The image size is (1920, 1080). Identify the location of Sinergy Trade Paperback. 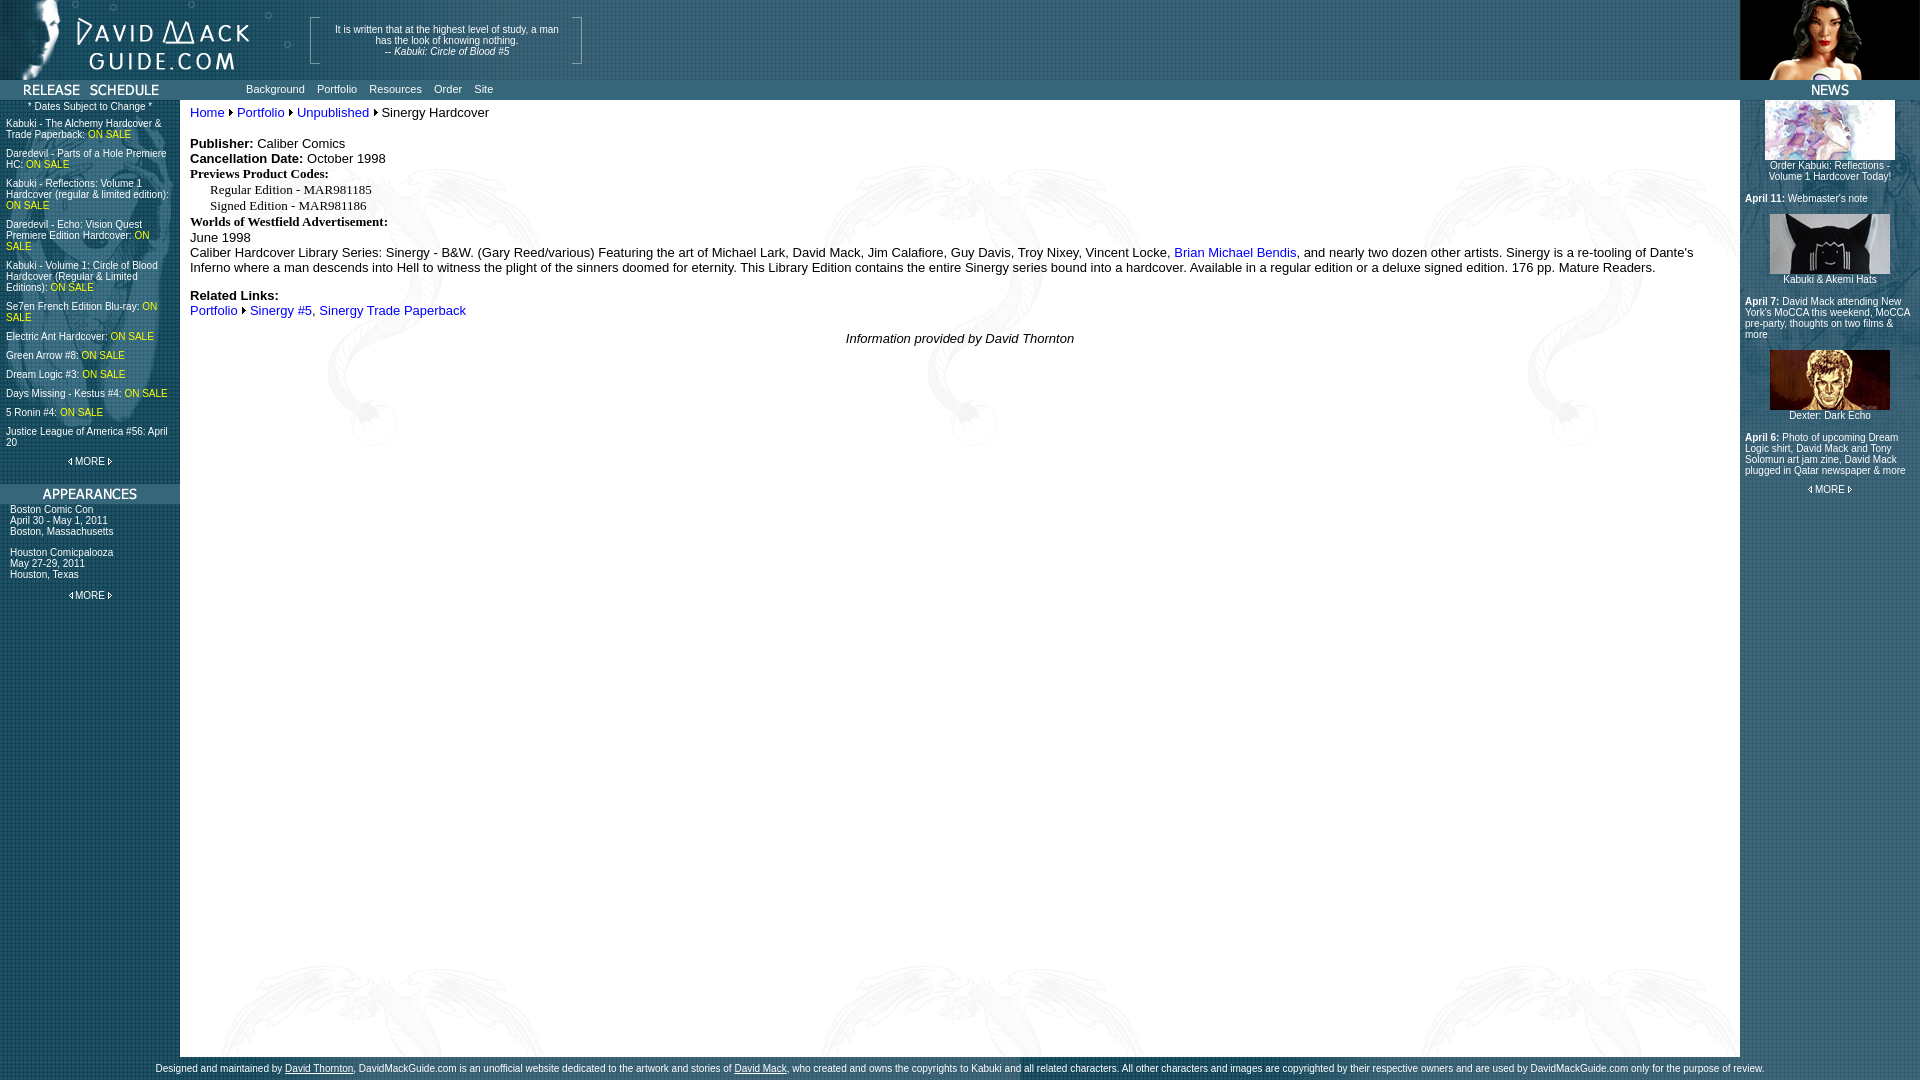
(1830, 410).